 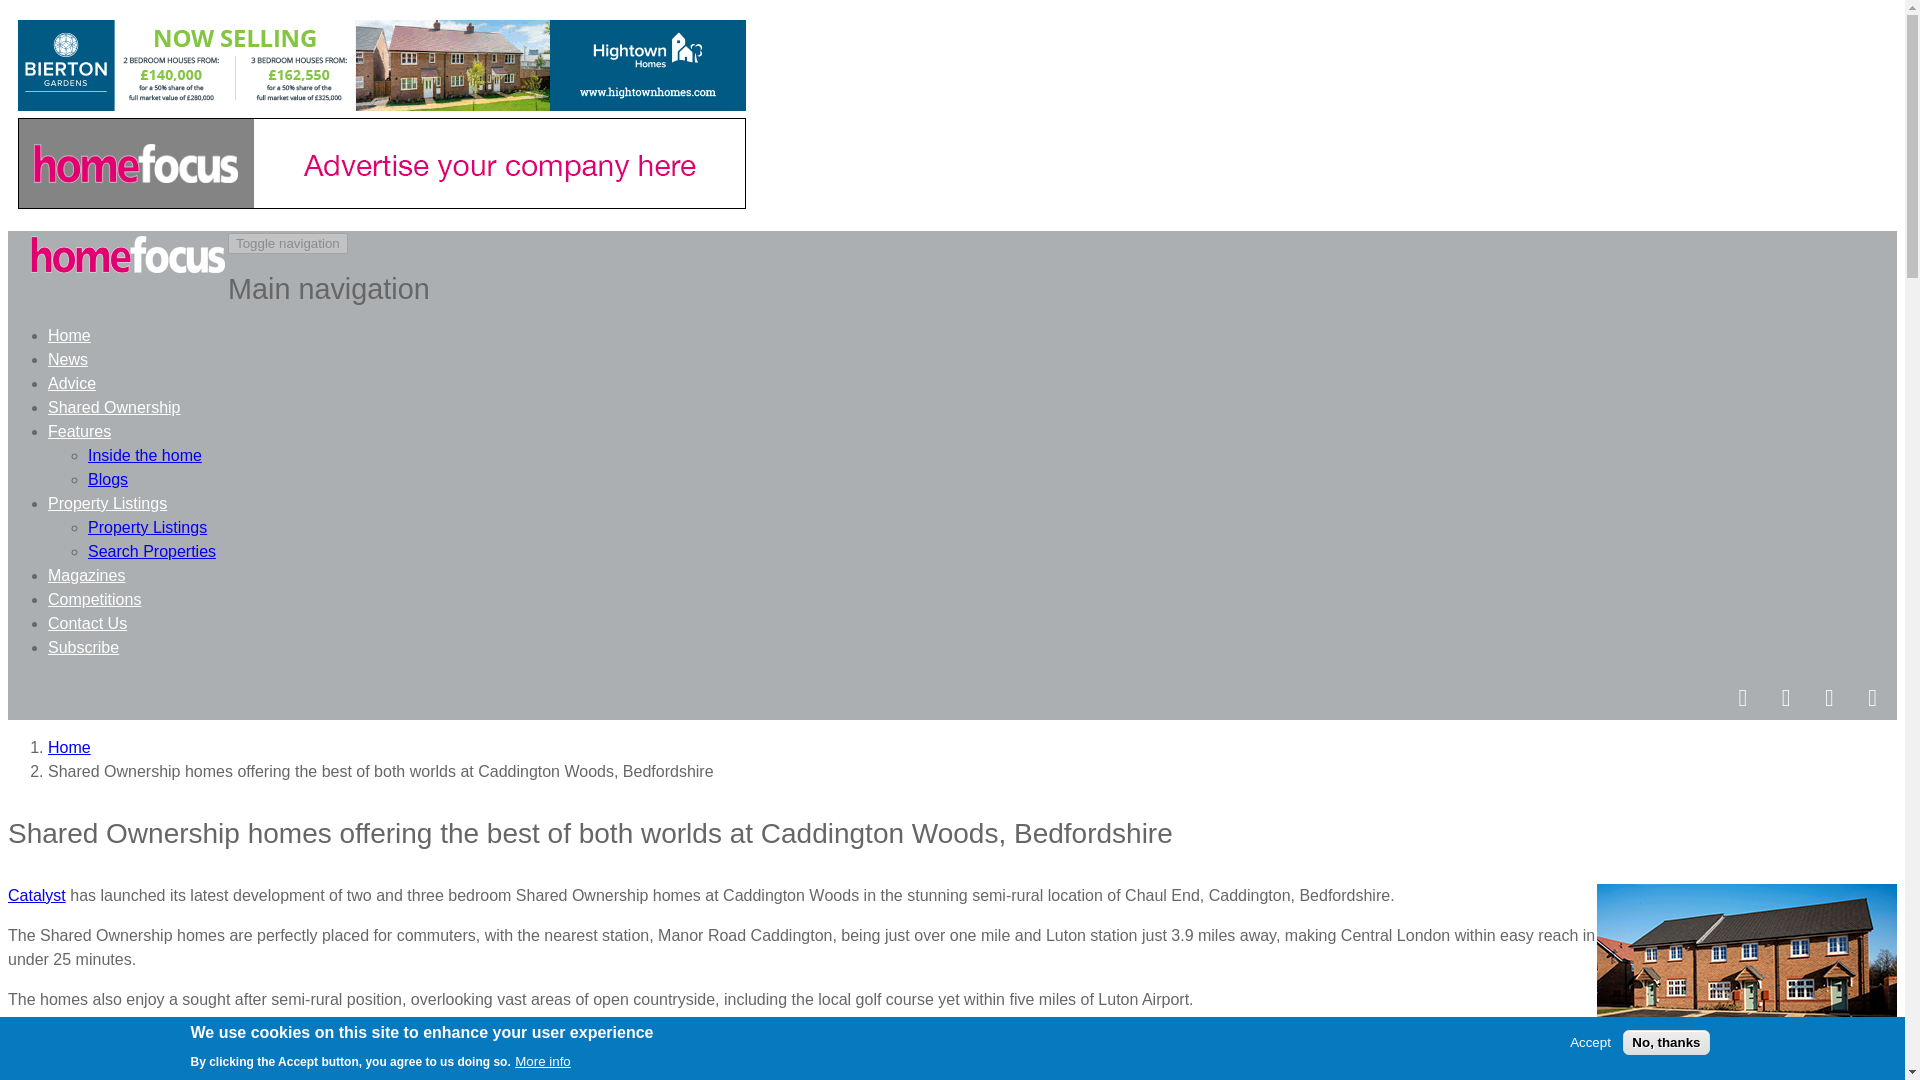 What do you see at coordinates (36, 894) in the screenshot?
I see `Catalyst` at bounding box center [36, 894].